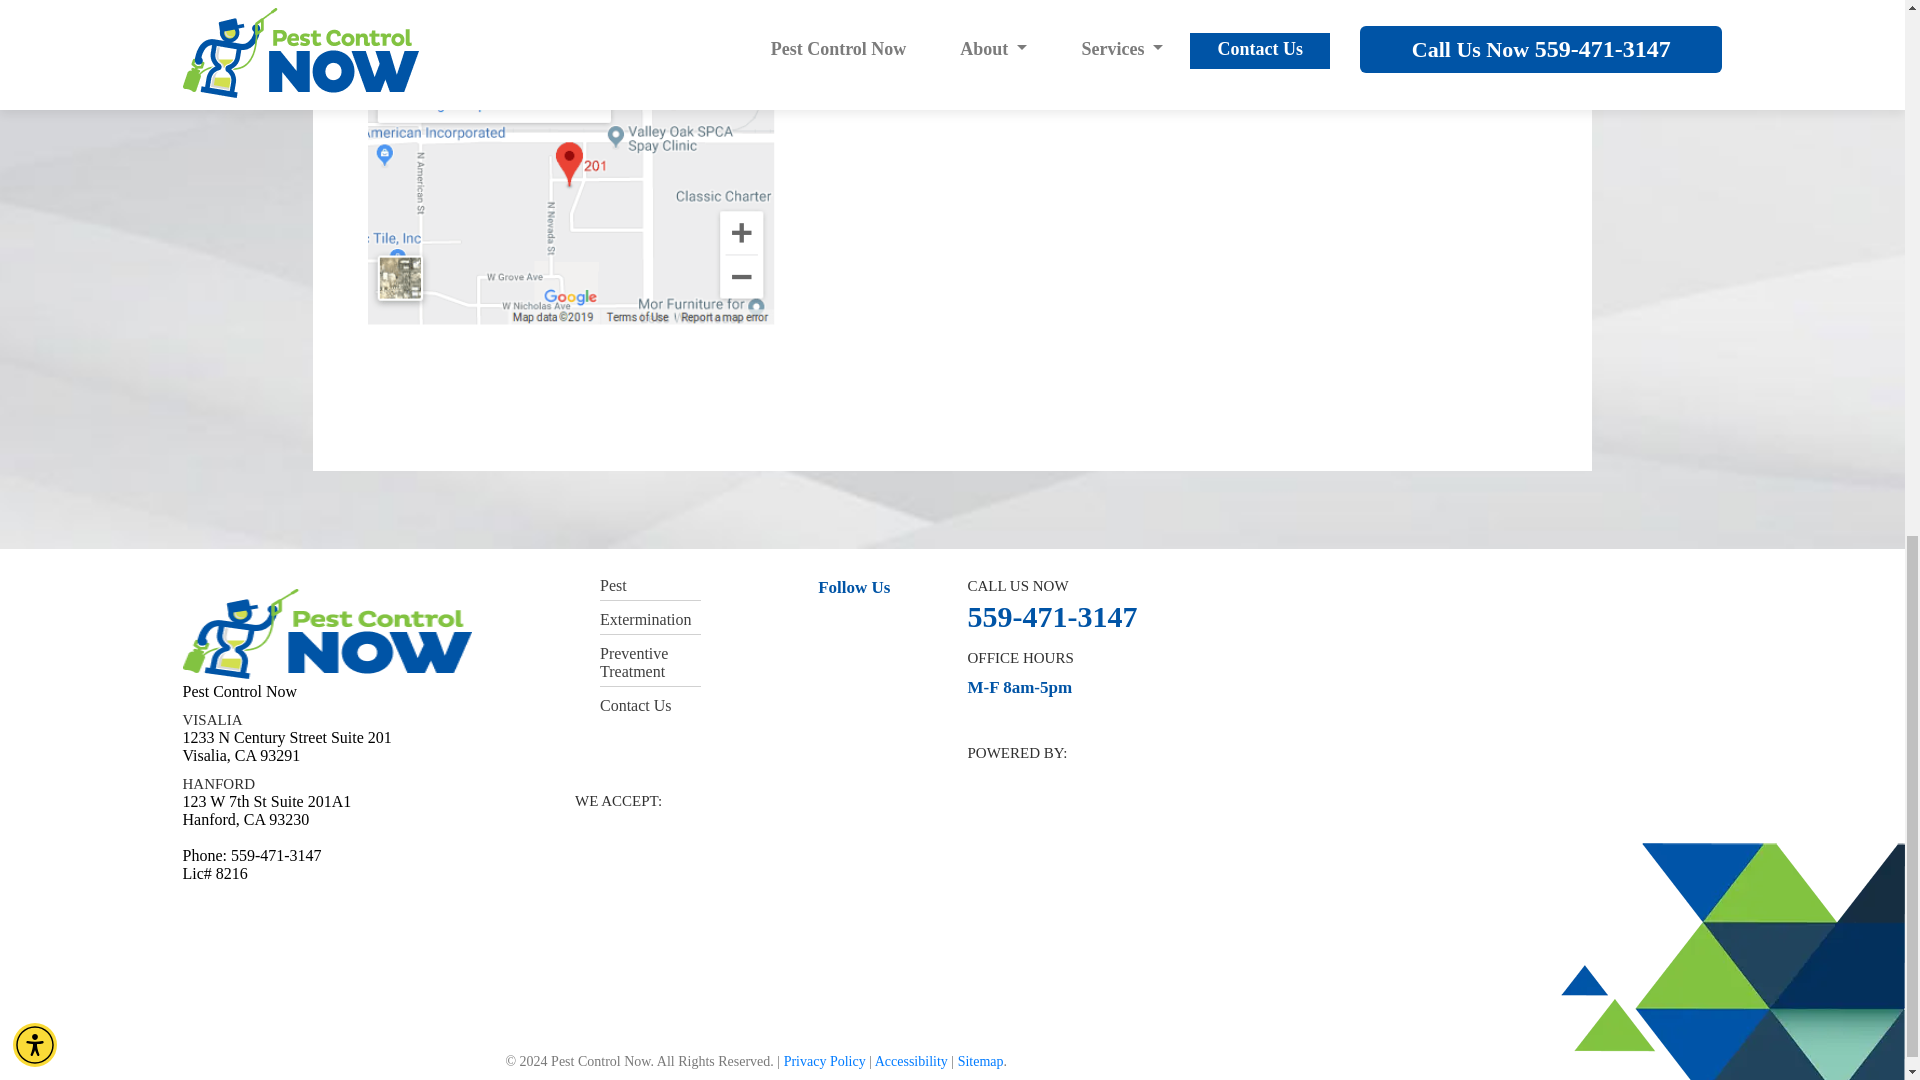 The height and width of the screenshot is (1080, 1920). What do you see at coordinates (981, 1062) in the screenshot?
I see `Sitemap` at bounding box center [981, 1062].